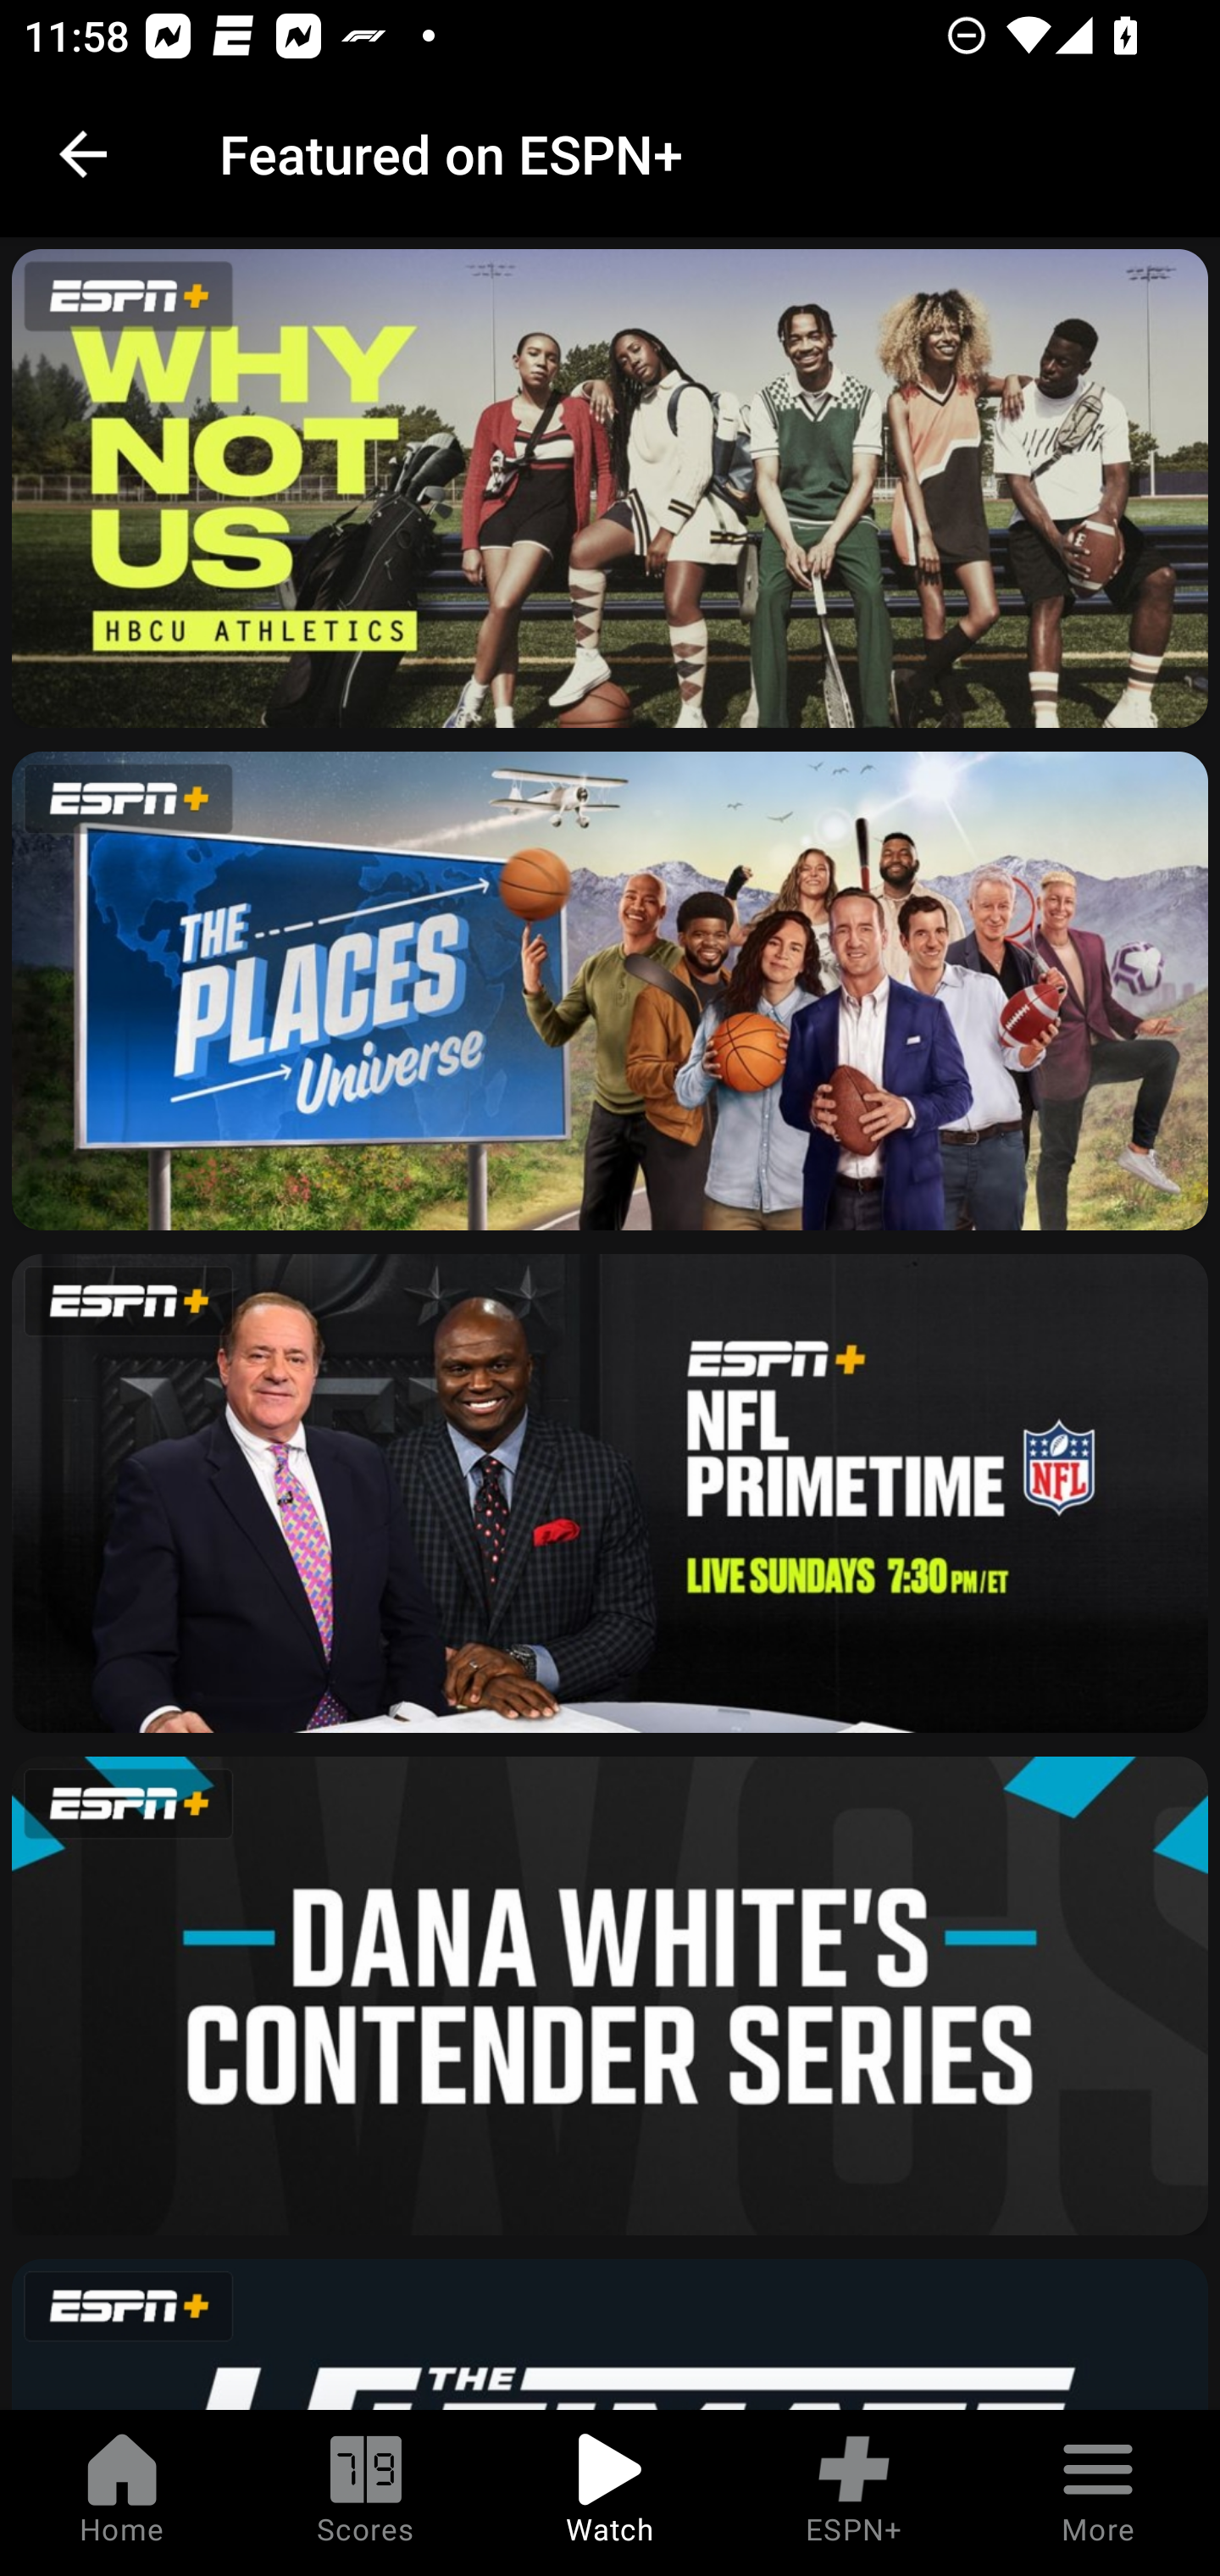 Image resolution: width=1220 pixels, height=2576 pixels. What do you see at coordinates (366, 2493) in the screenshot?
I see `Scores` at bounding box center [366, 2493].